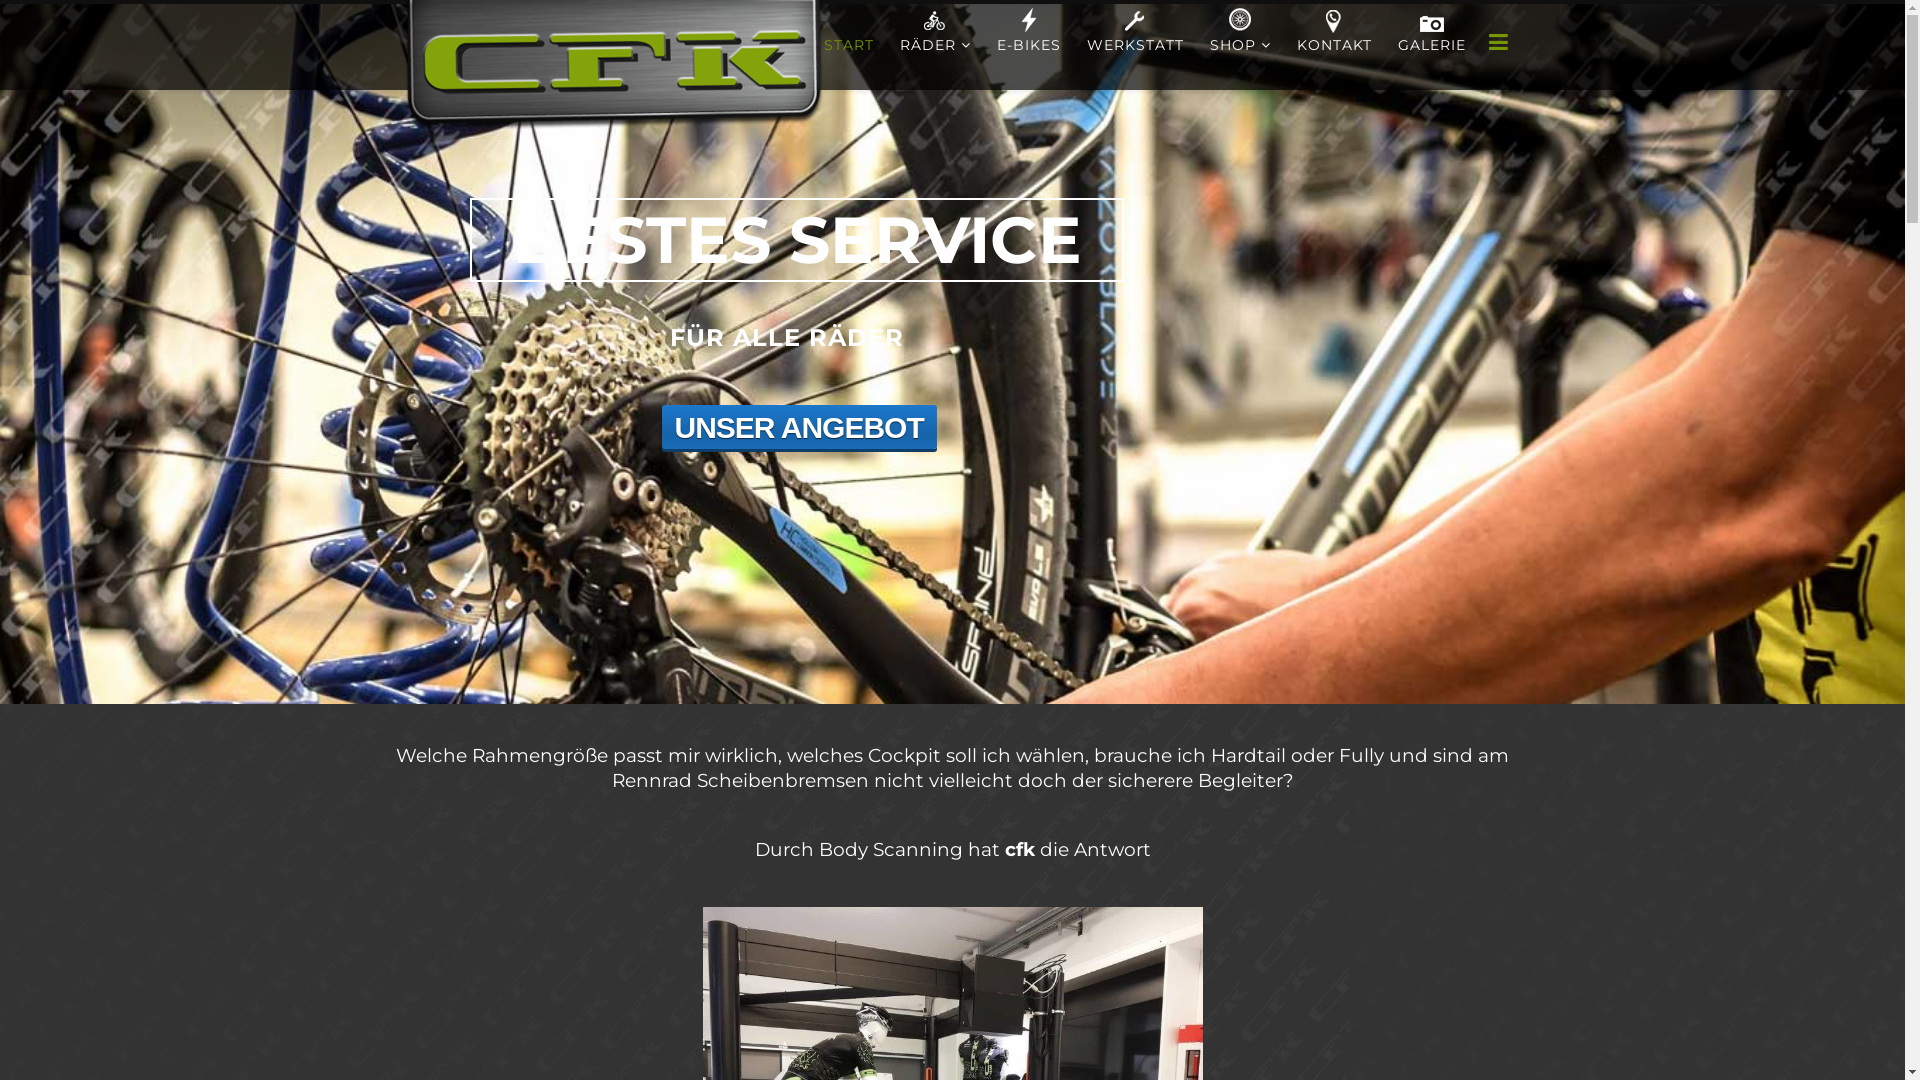 The image size is (1920, 1080). Describe the element at coordinates (800, 427) in the screenshot. I see `UNSER ANGEBOT` at that location.